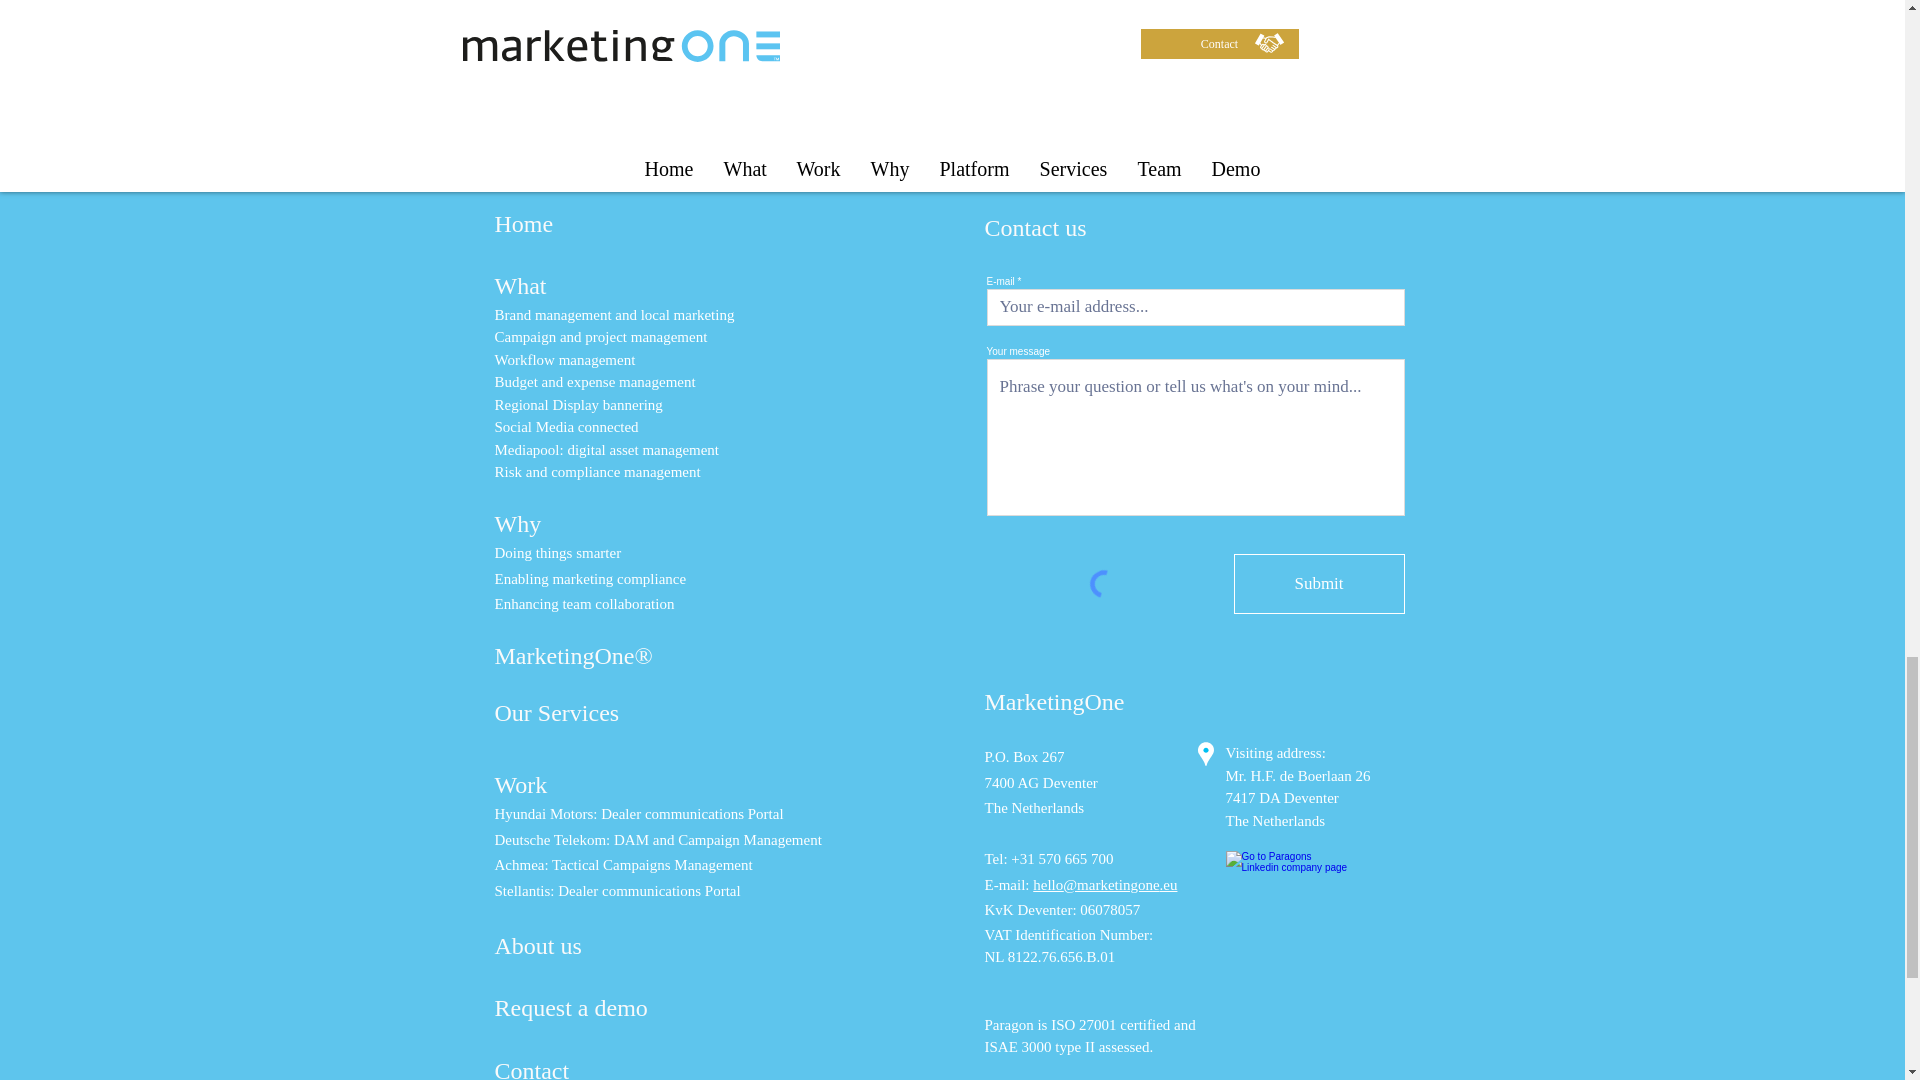 The height and width of the screenshot is (1080, 1920). What do you see at coordinates (606, 449) in the screenshot?
I see `Mediapool: digital asset management` at bounding box center [606, 449].